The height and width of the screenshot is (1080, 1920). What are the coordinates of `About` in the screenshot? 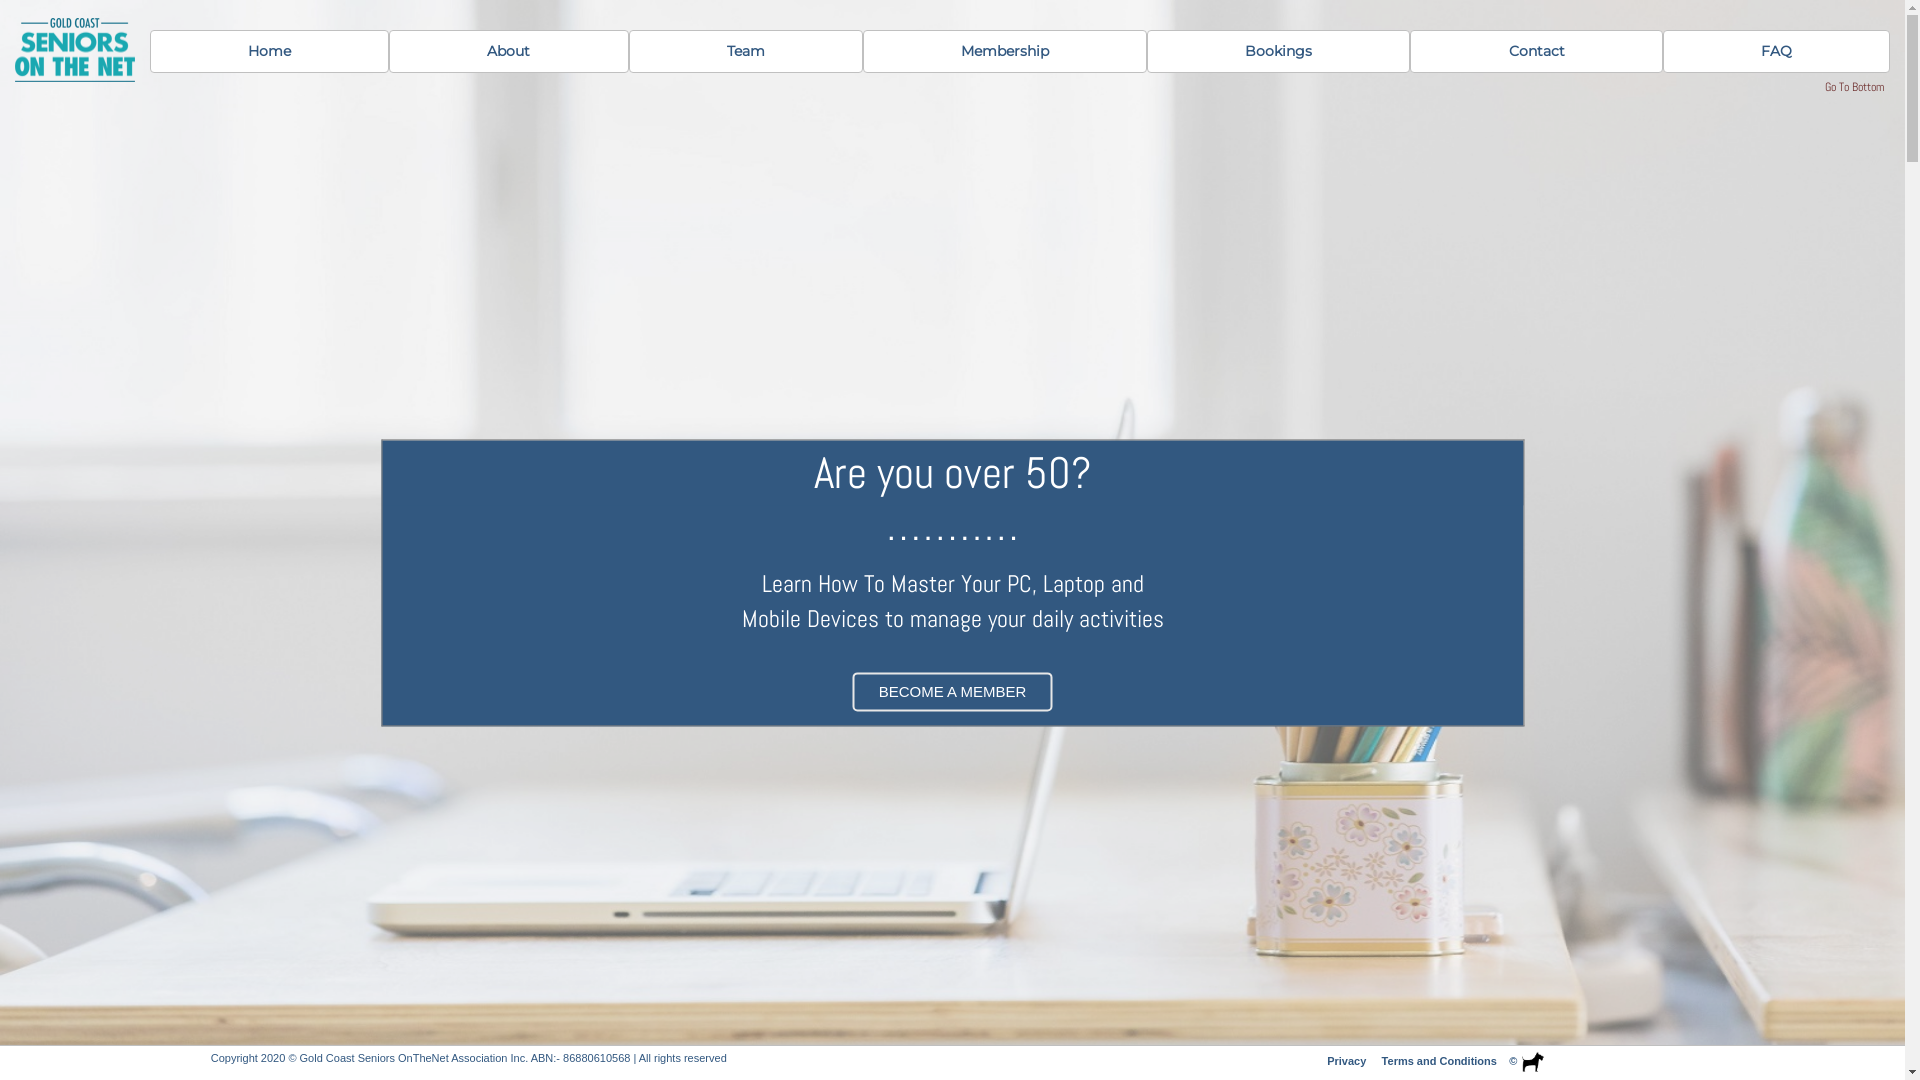 It's located at (508, 52).